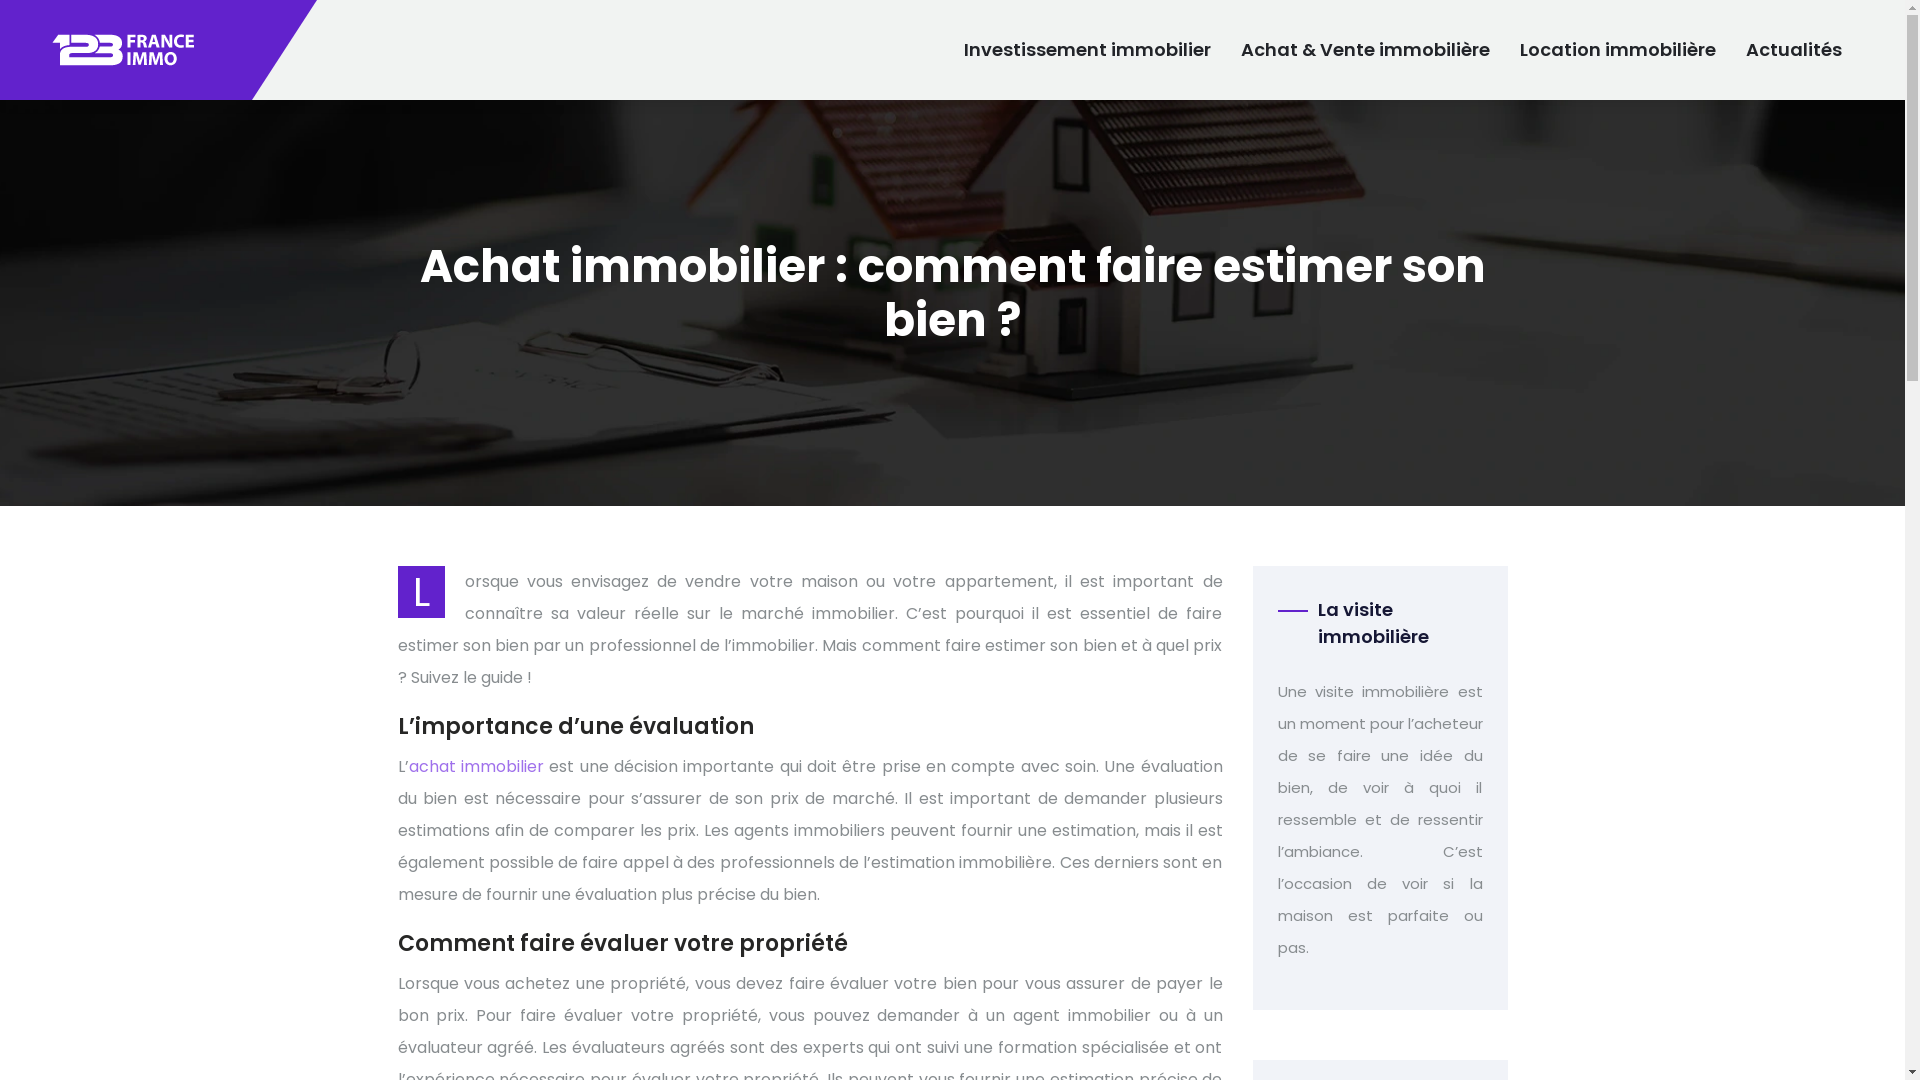 The width and height of the screenshot is (1920, 1080). I want to click on achat immobilier, so click(476, 766).